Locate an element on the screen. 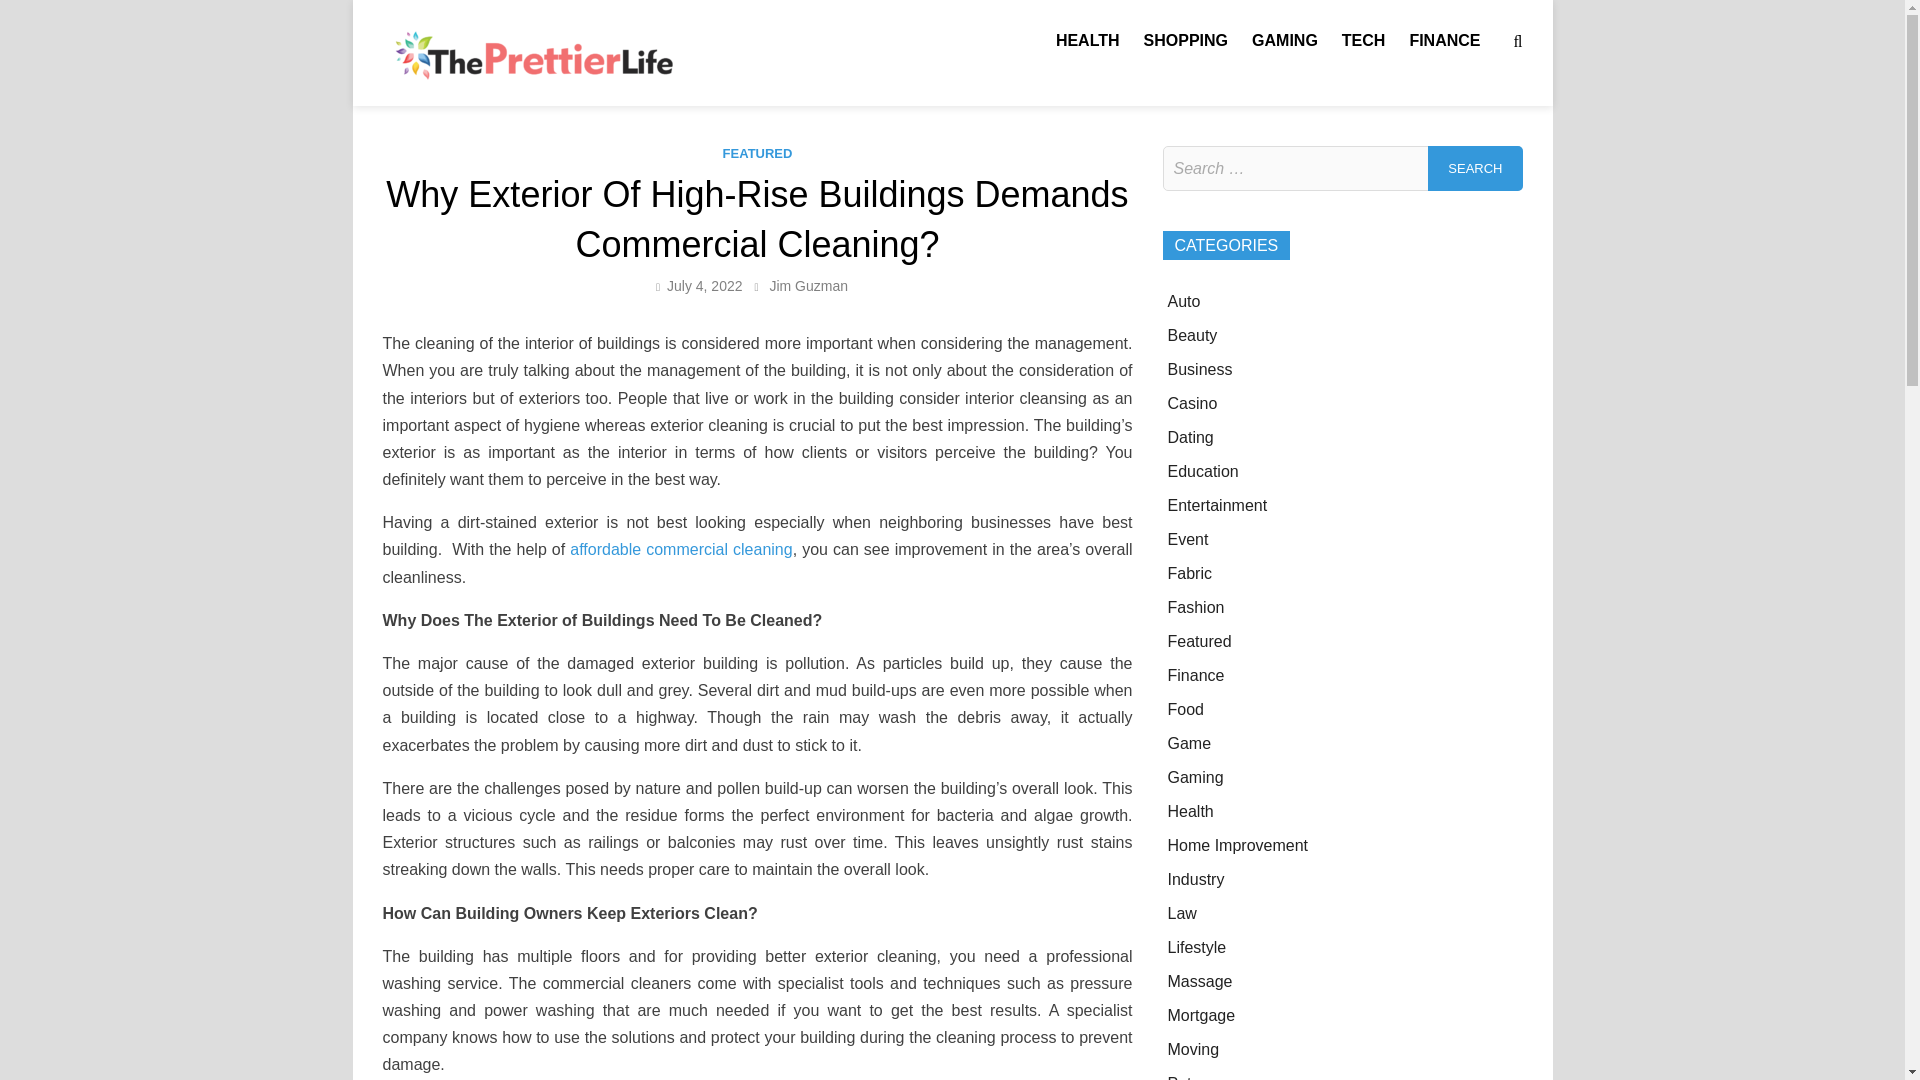 The image size is (1920, 1080). Event is located at coordinates (1188, 539).